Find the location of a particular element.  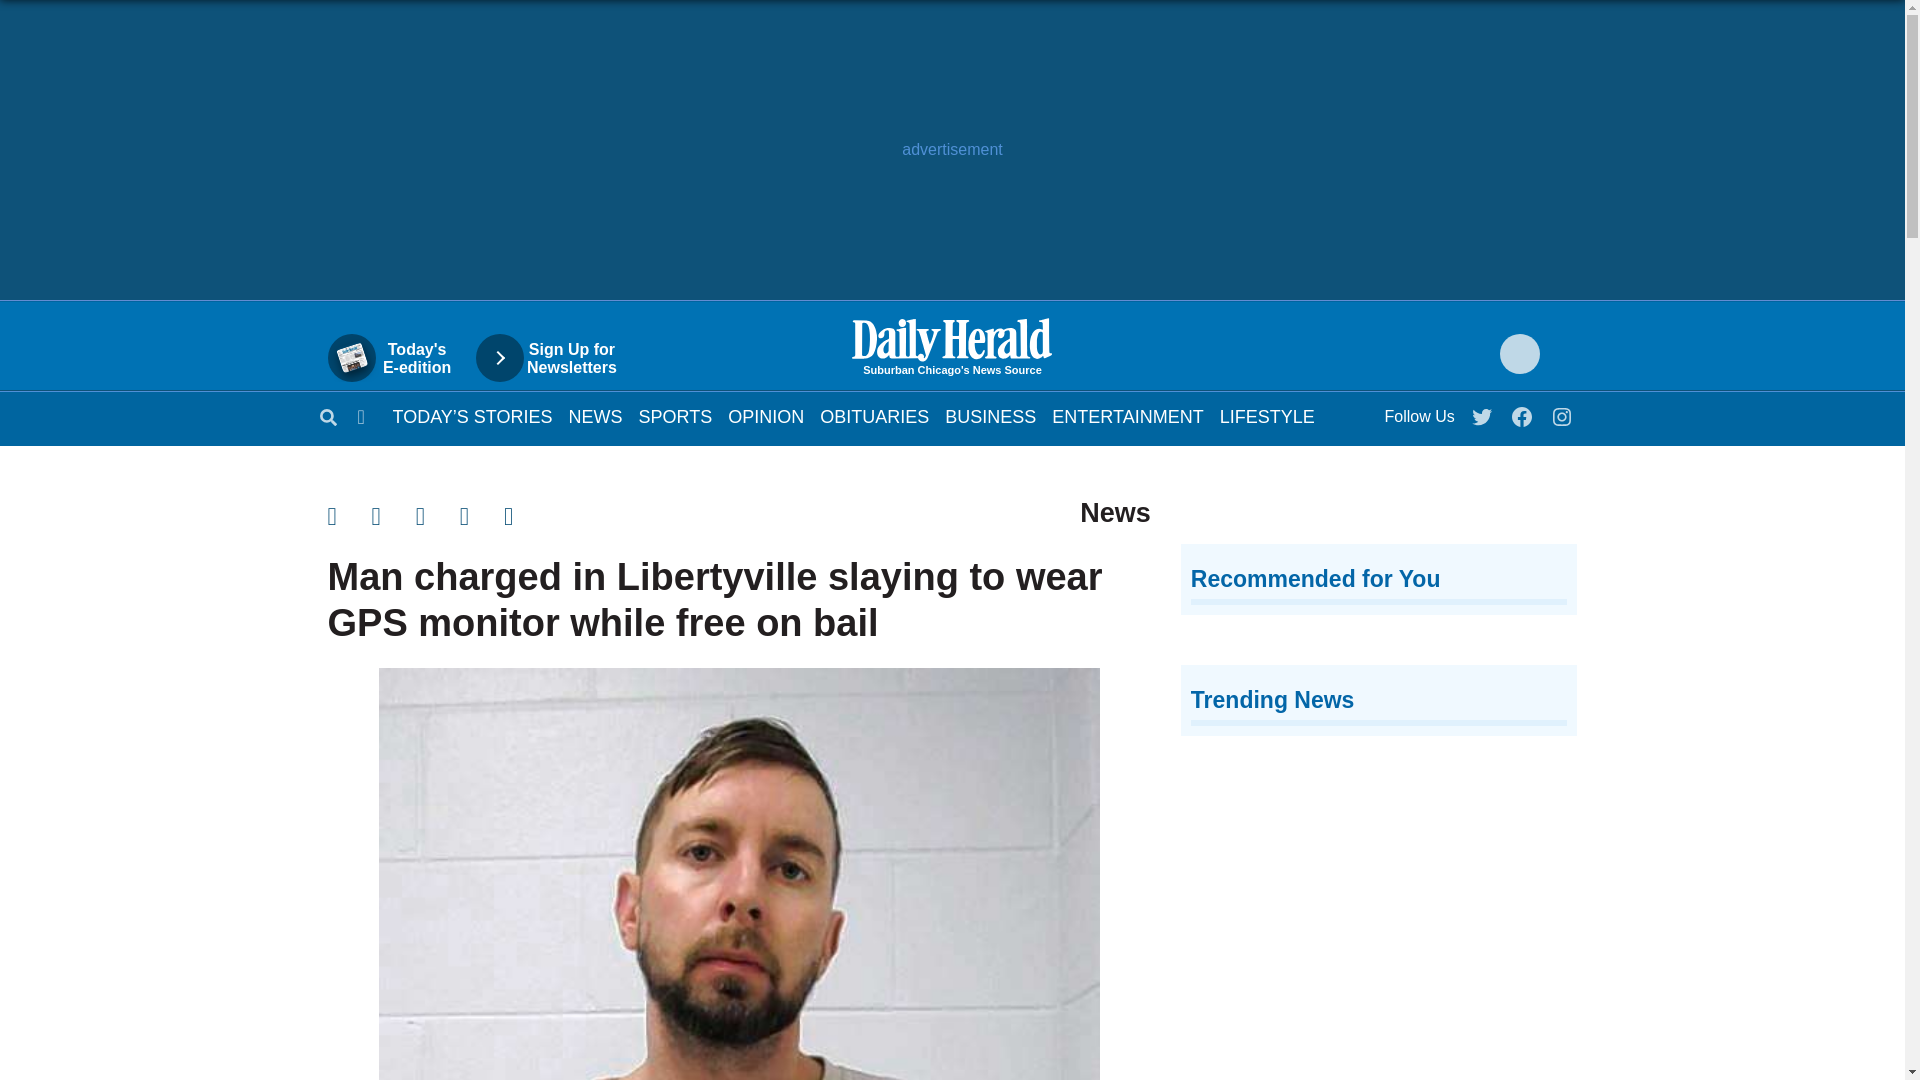

Lifestyle is located at coordinates (1267, 416).